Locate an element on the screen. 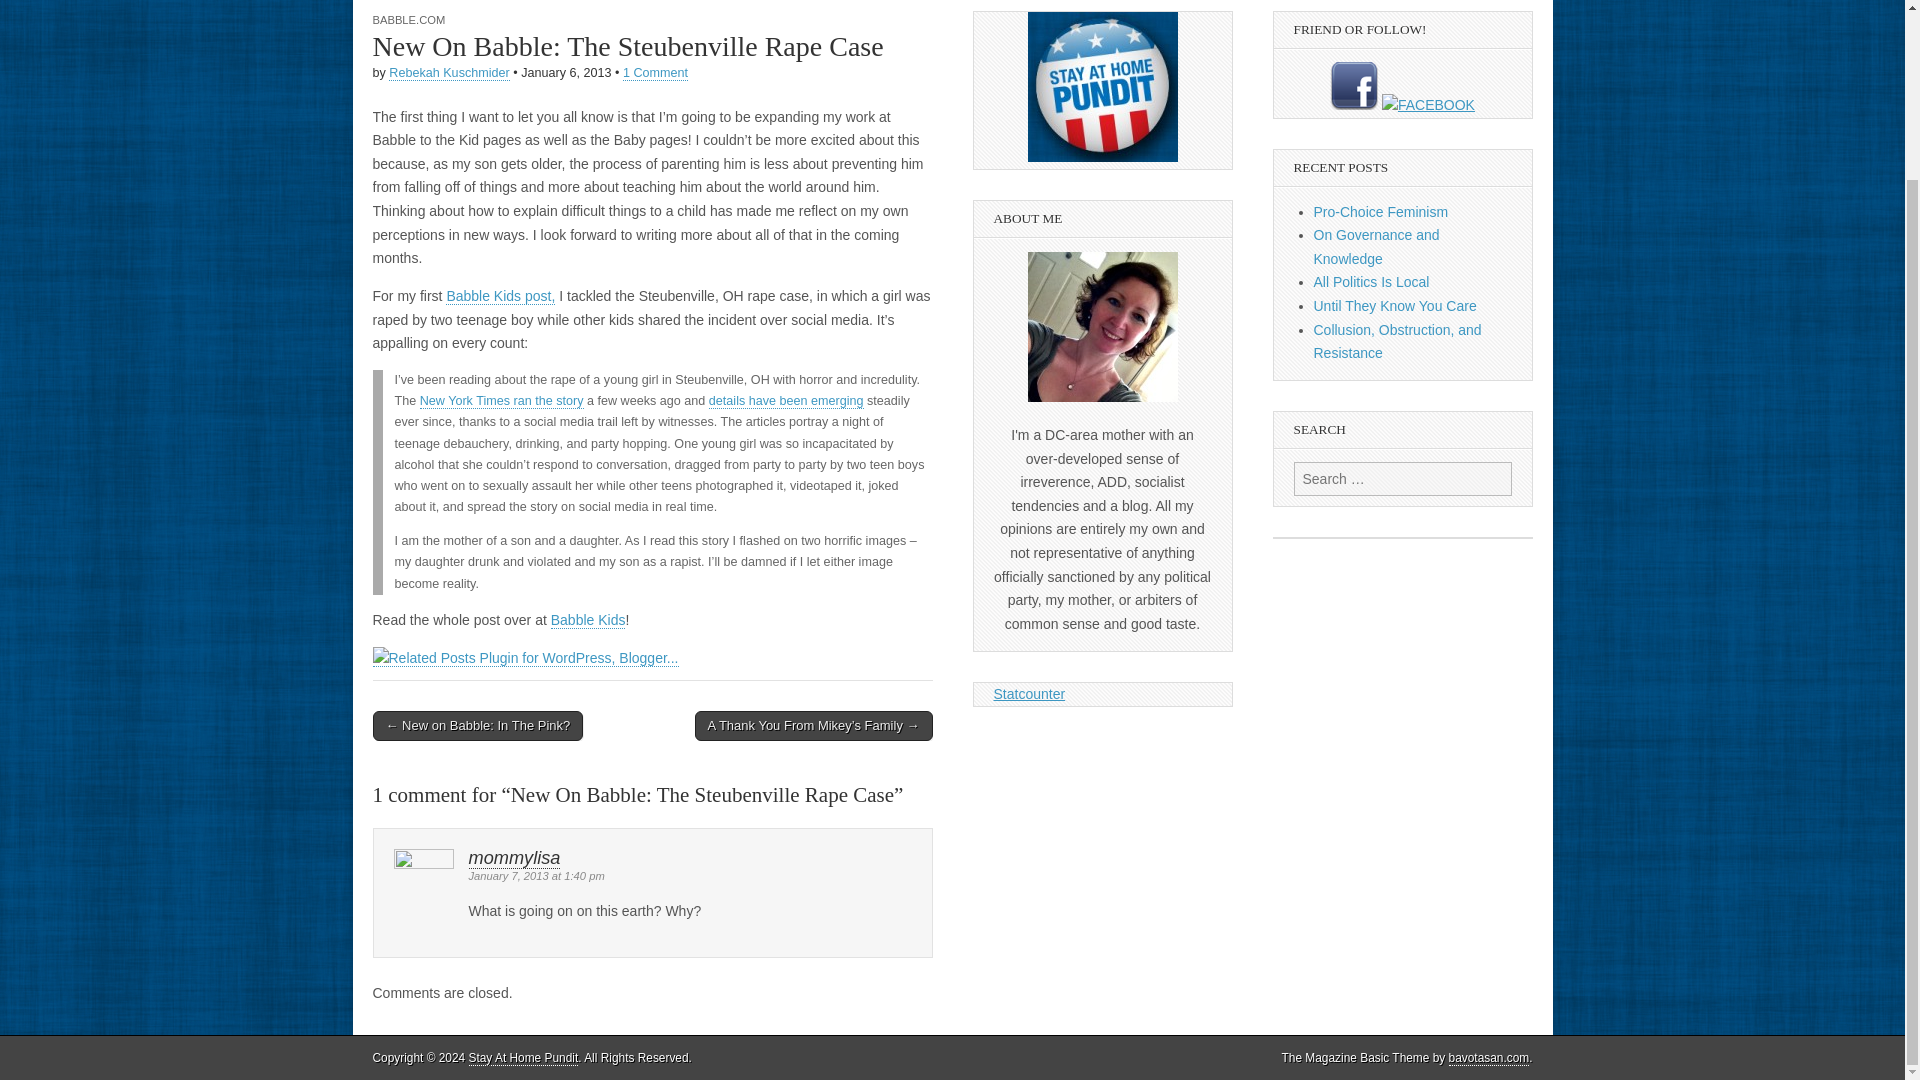 The width and height of the screenshot is (1920, 1080). Until They Know You Care is located at coordinates (1394, 306).